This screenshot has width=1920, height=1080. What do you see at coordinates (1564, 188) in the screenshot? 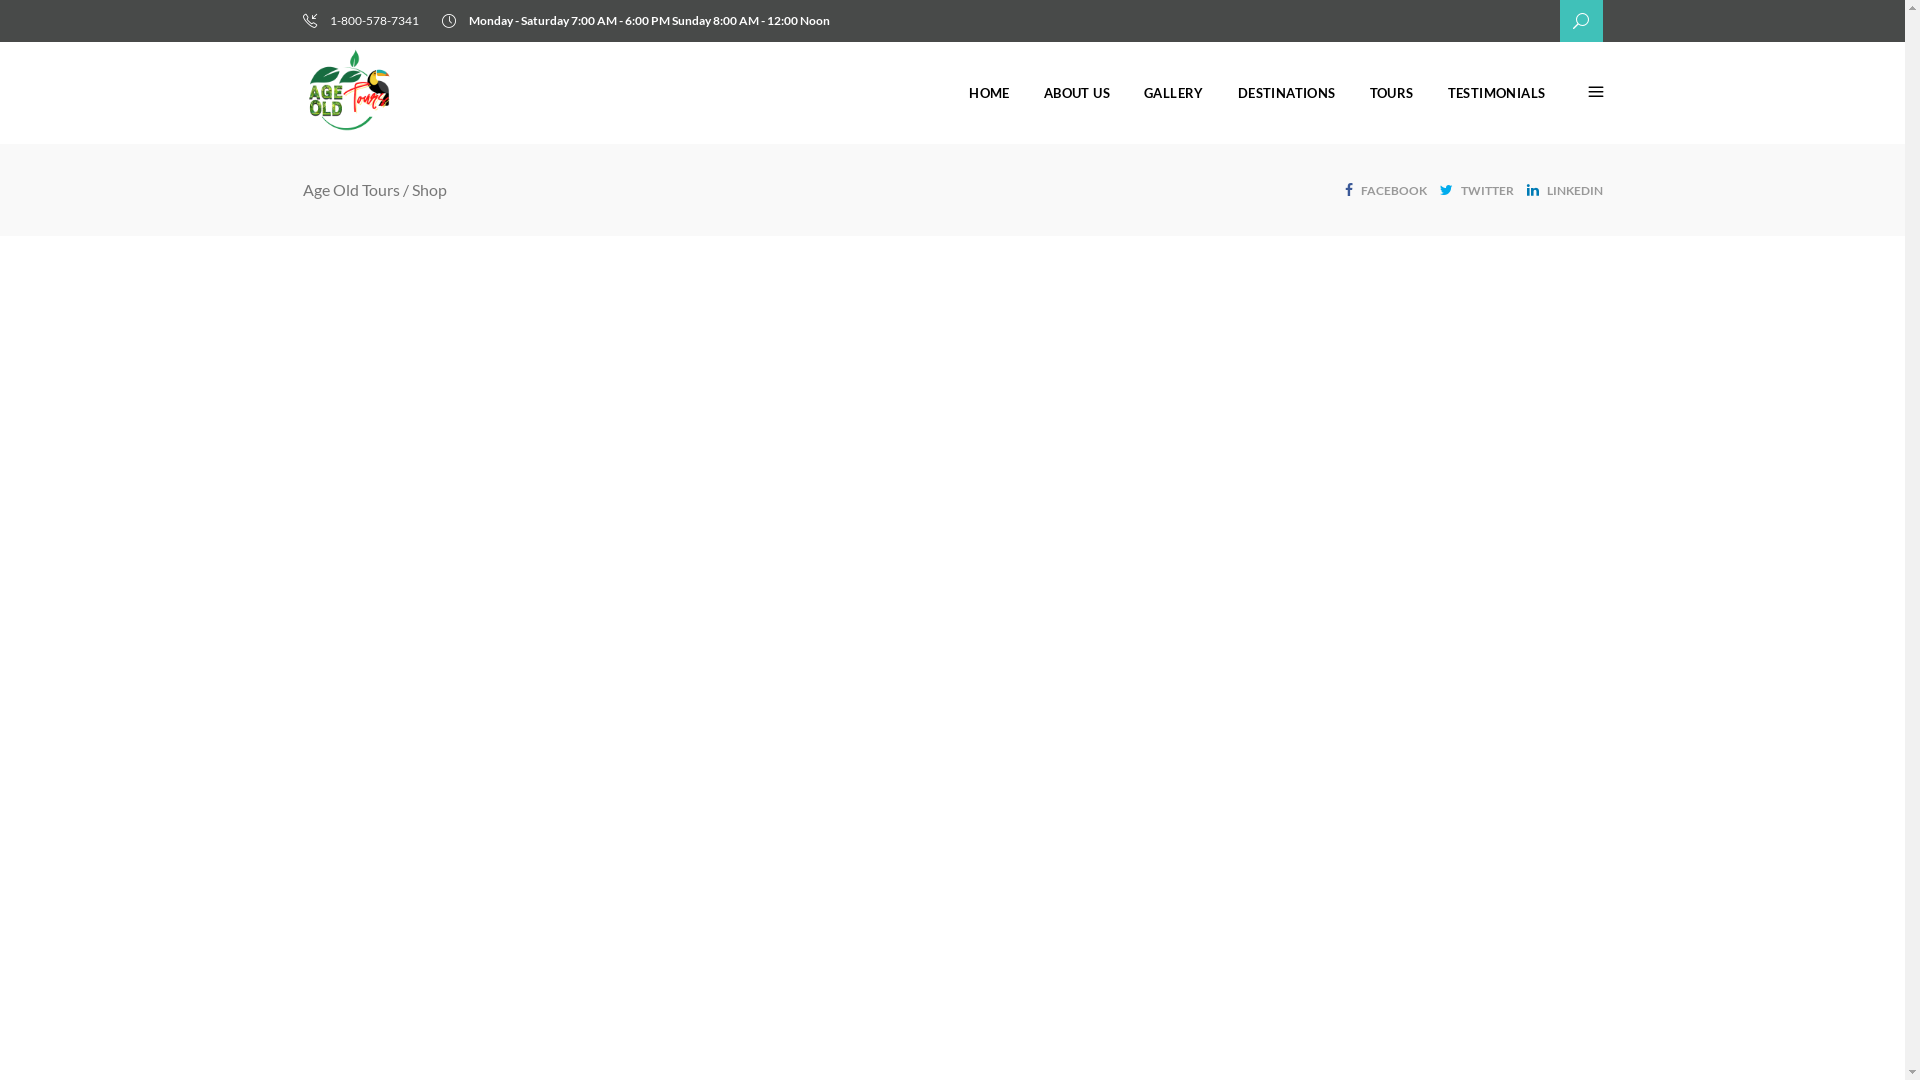
I see `LINKEDIN` at bounding box center [1564, 188].